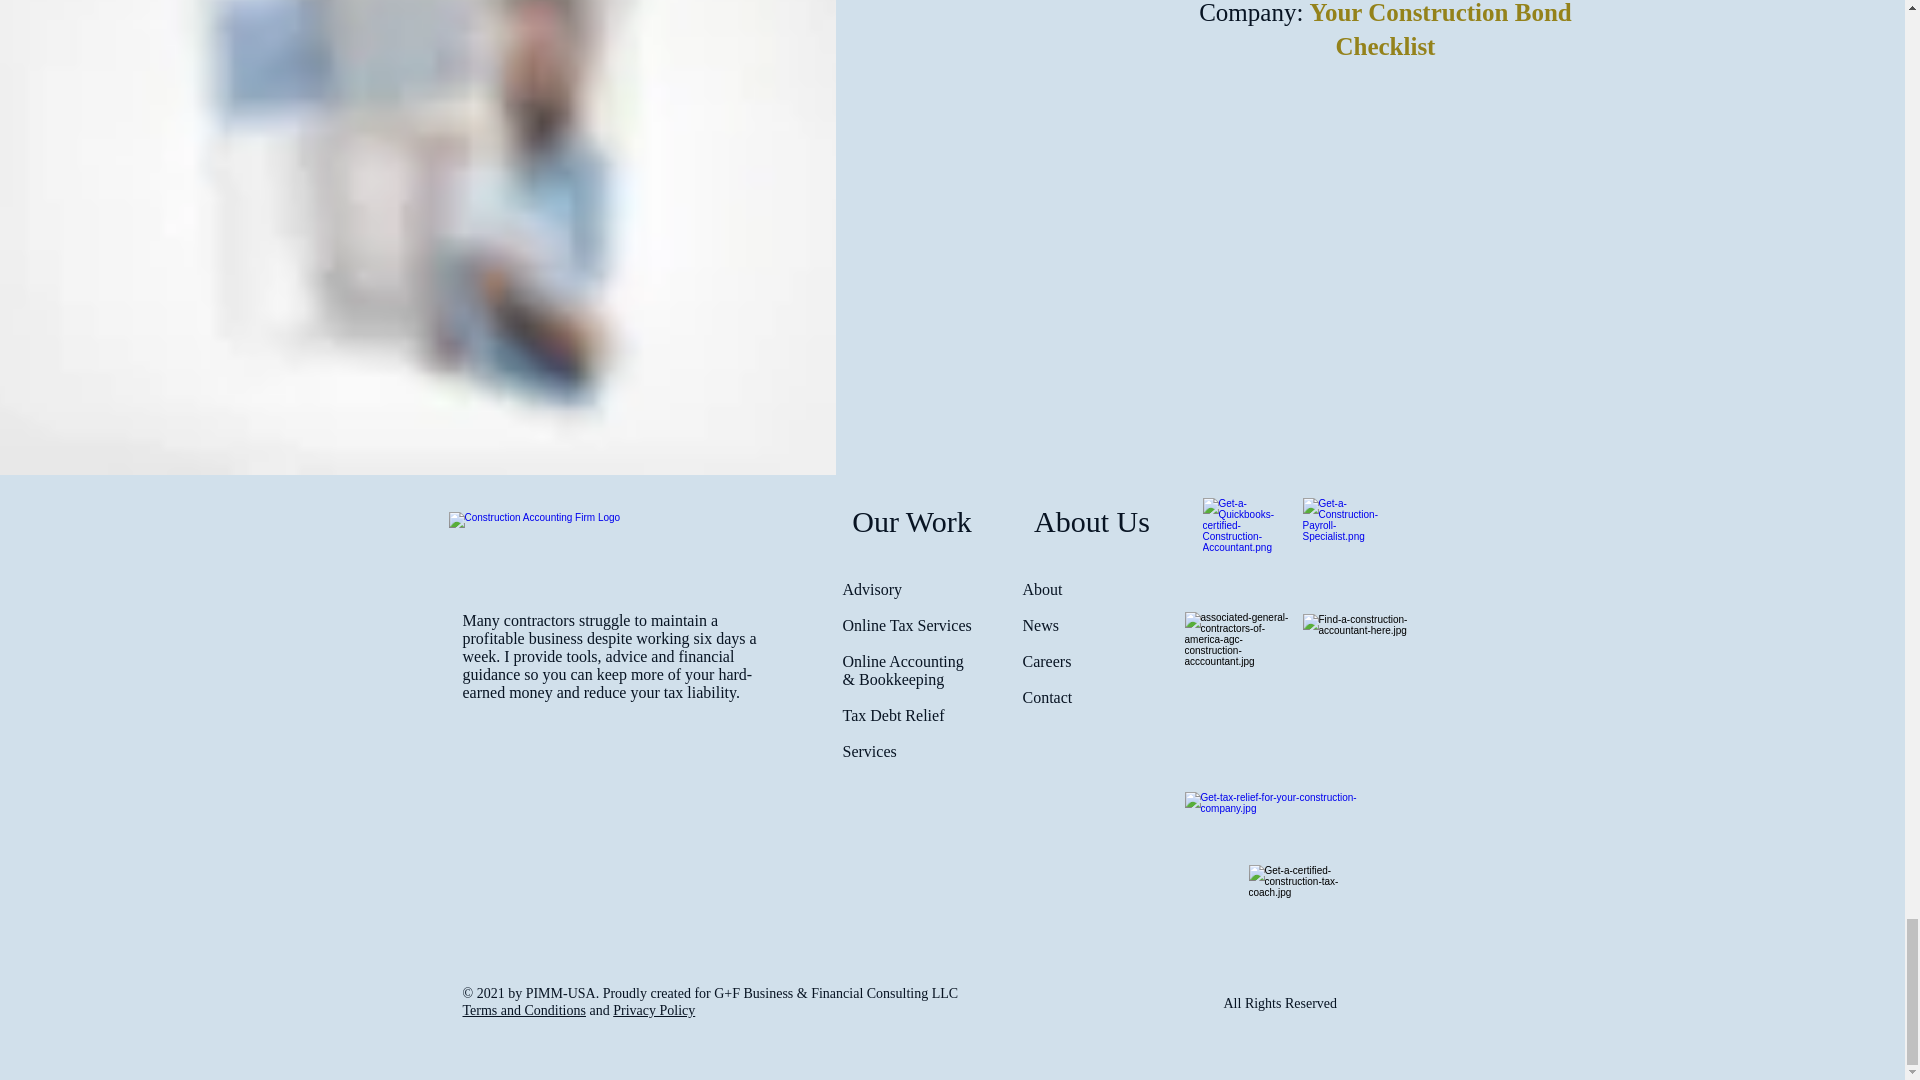  I want to click on Services, so click(869, 752).